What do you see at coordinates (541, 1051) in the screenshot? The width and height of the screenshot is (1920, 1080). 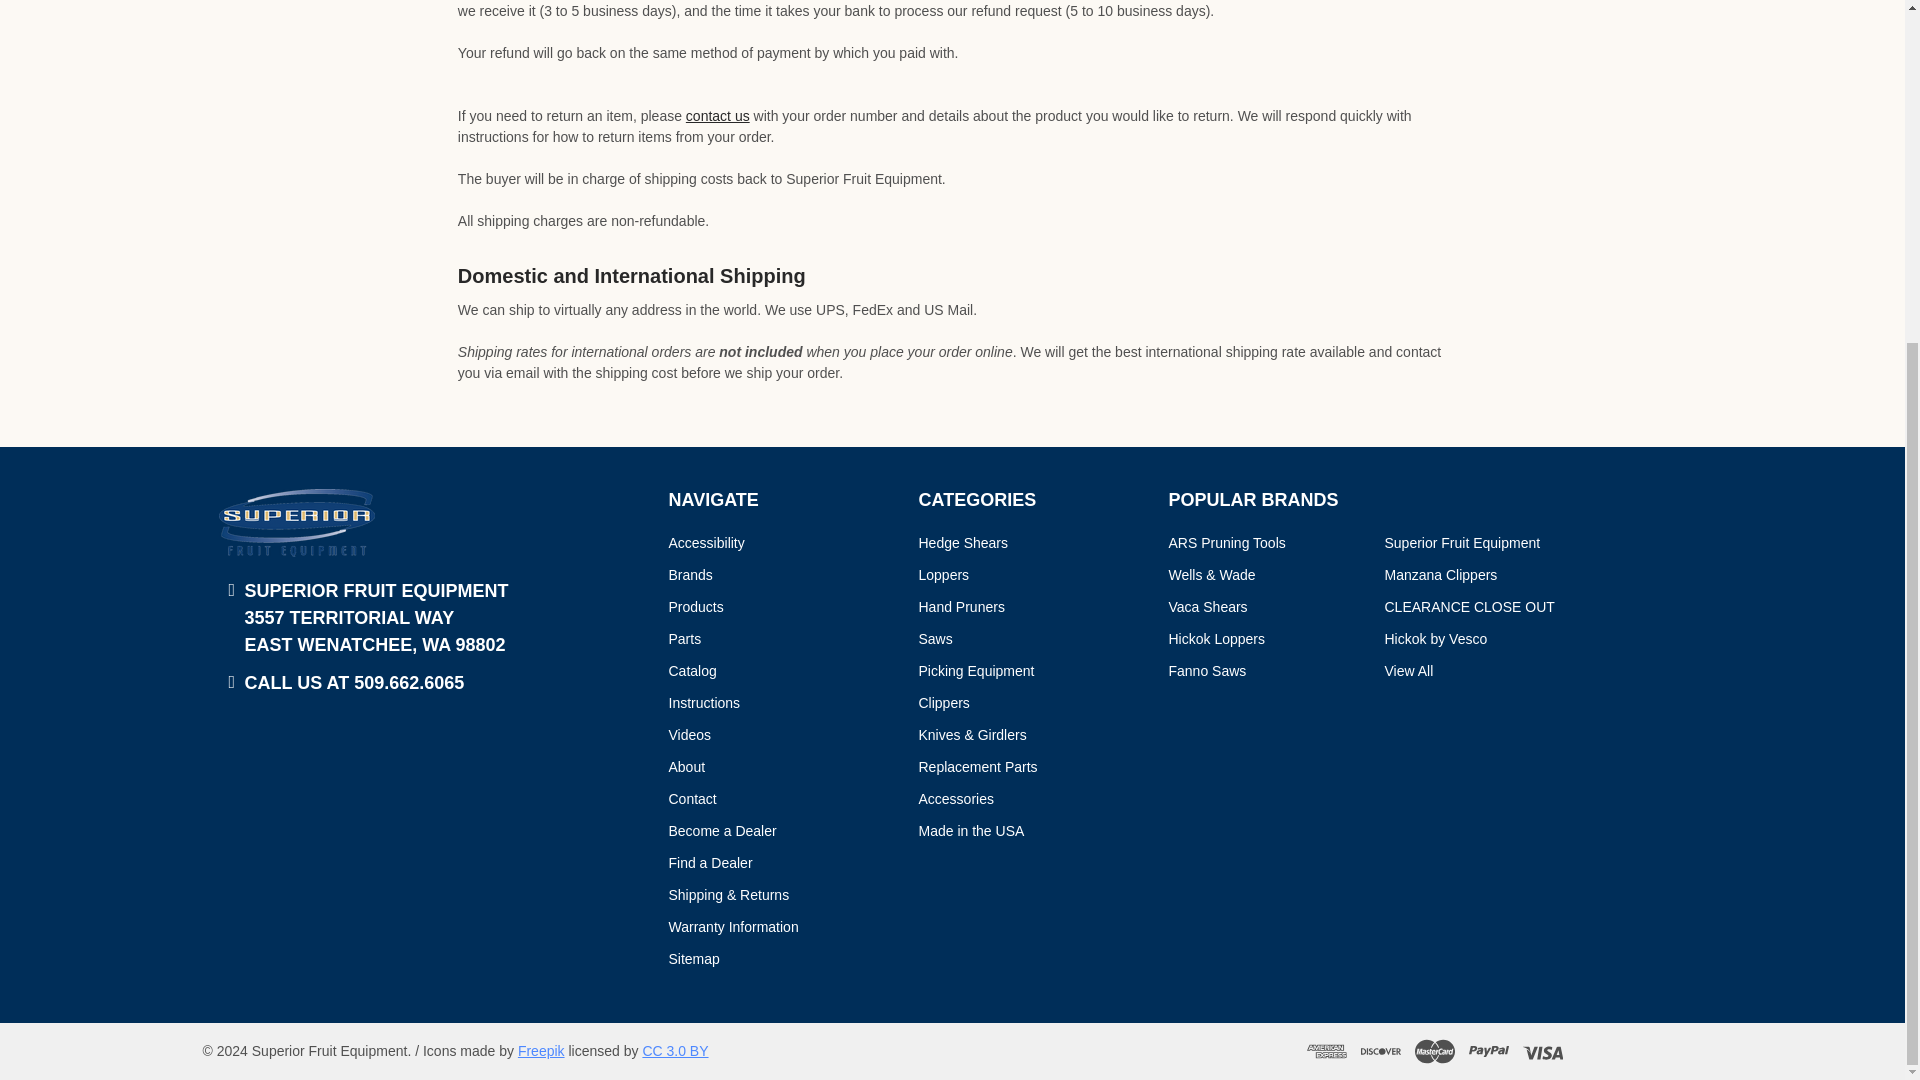 I see `Freepik` at bounding box center [541, 1051].